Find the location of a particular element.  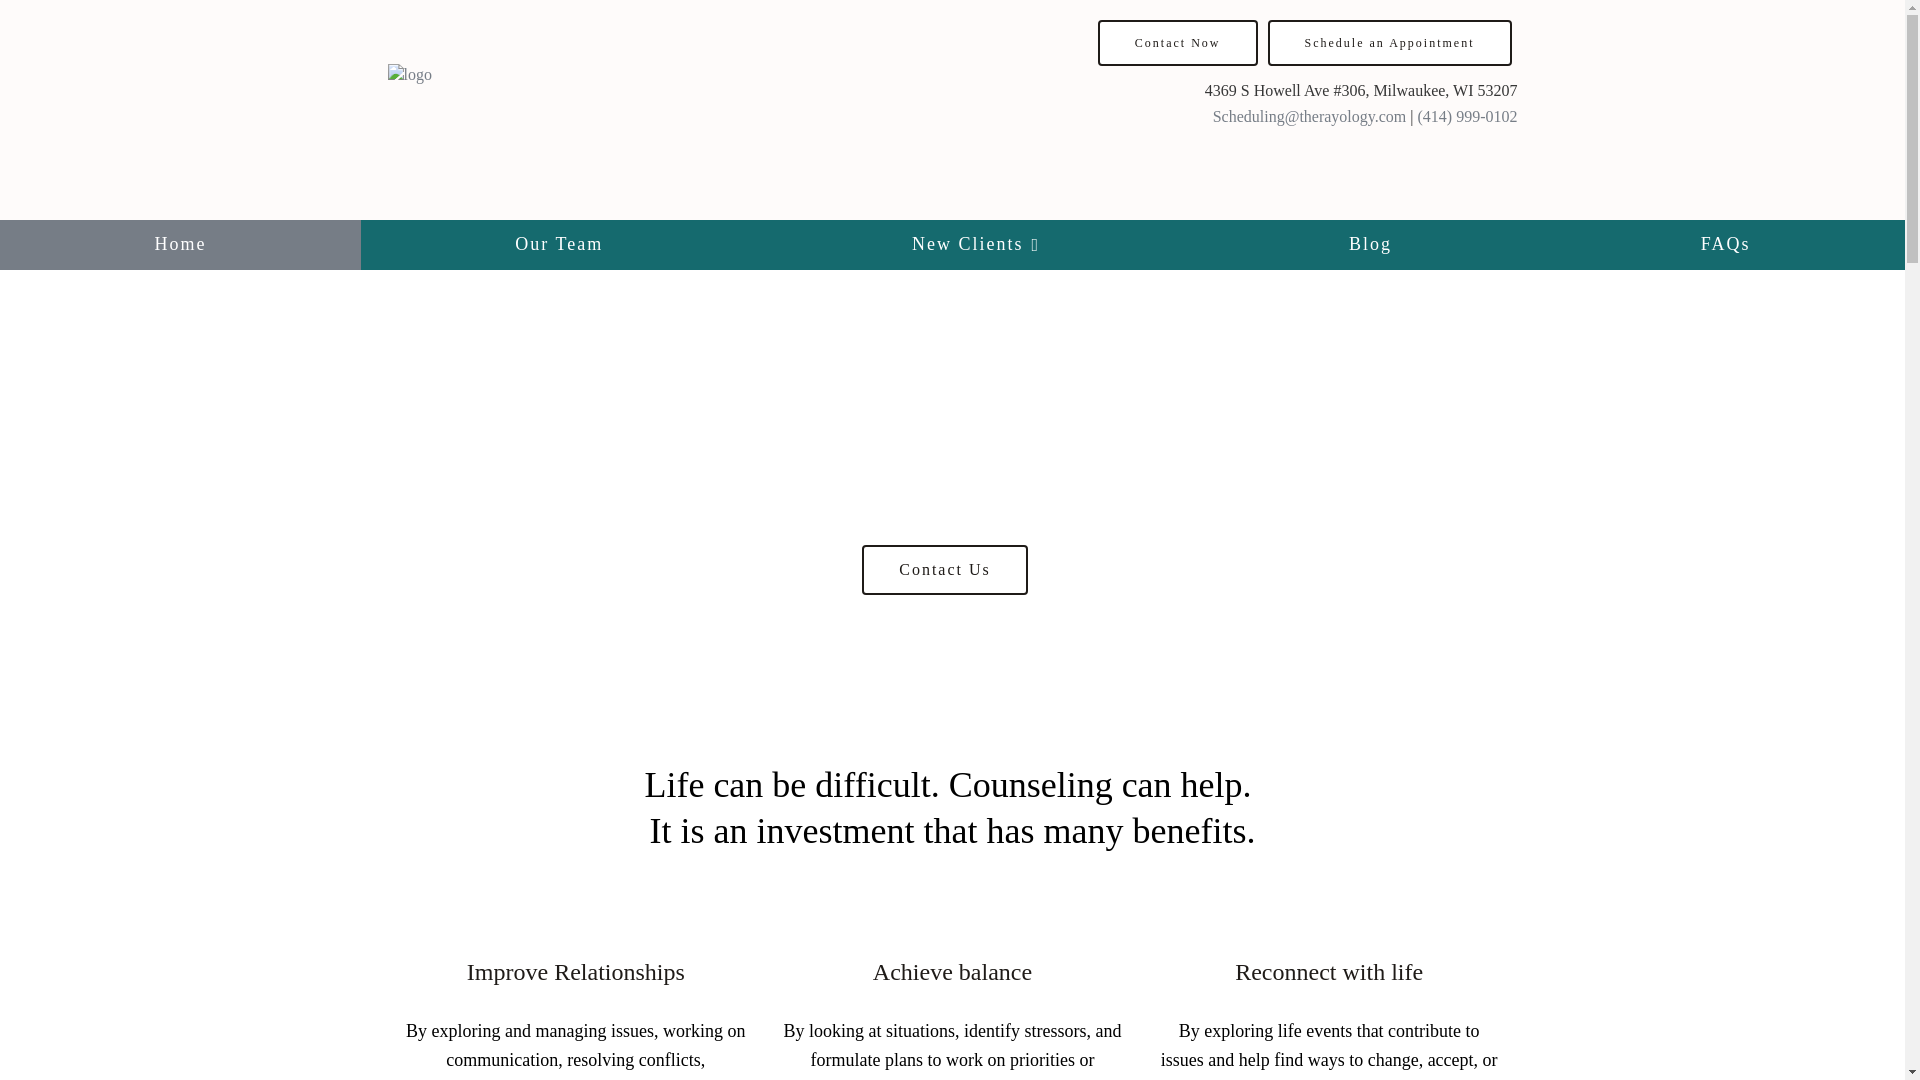

New Clients is located at coordinates (976, 245).